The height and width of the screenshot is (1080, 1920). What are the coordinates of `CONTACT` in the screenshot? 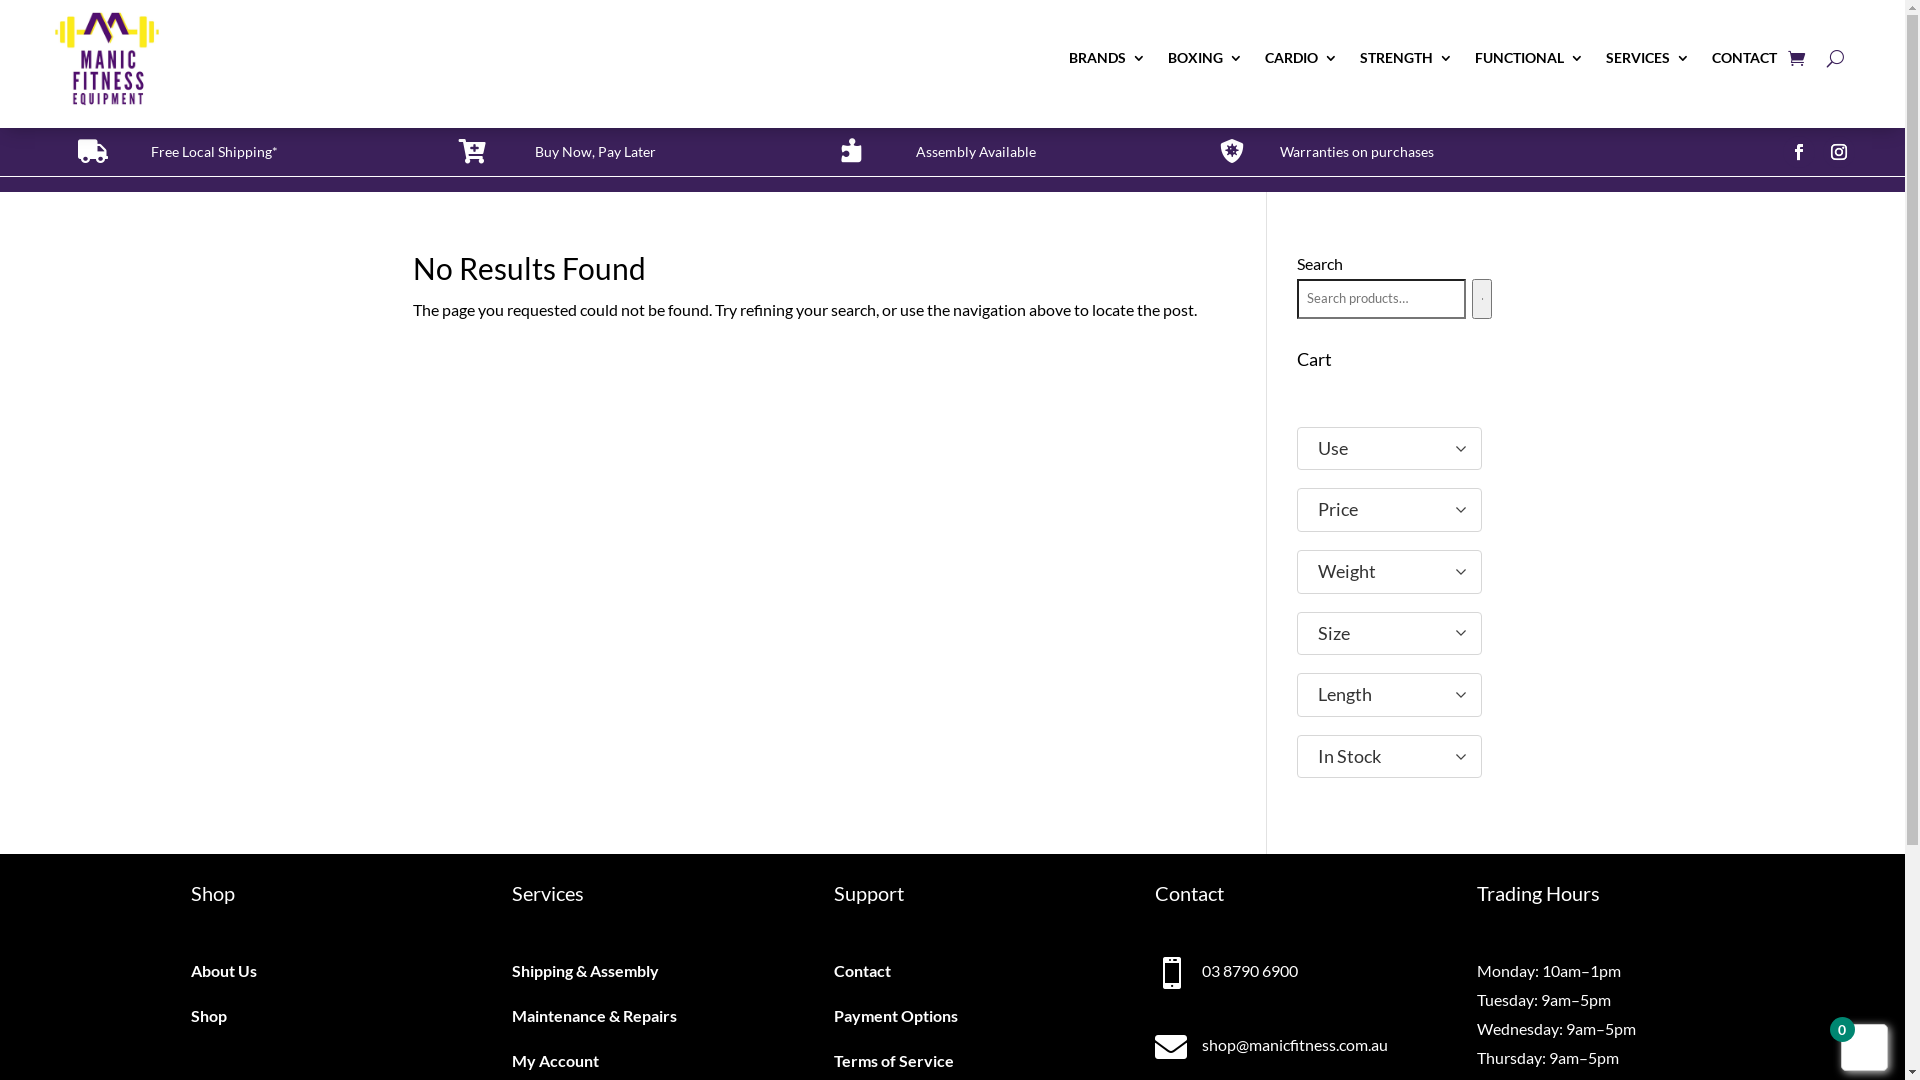 It's located at (1744, 58).